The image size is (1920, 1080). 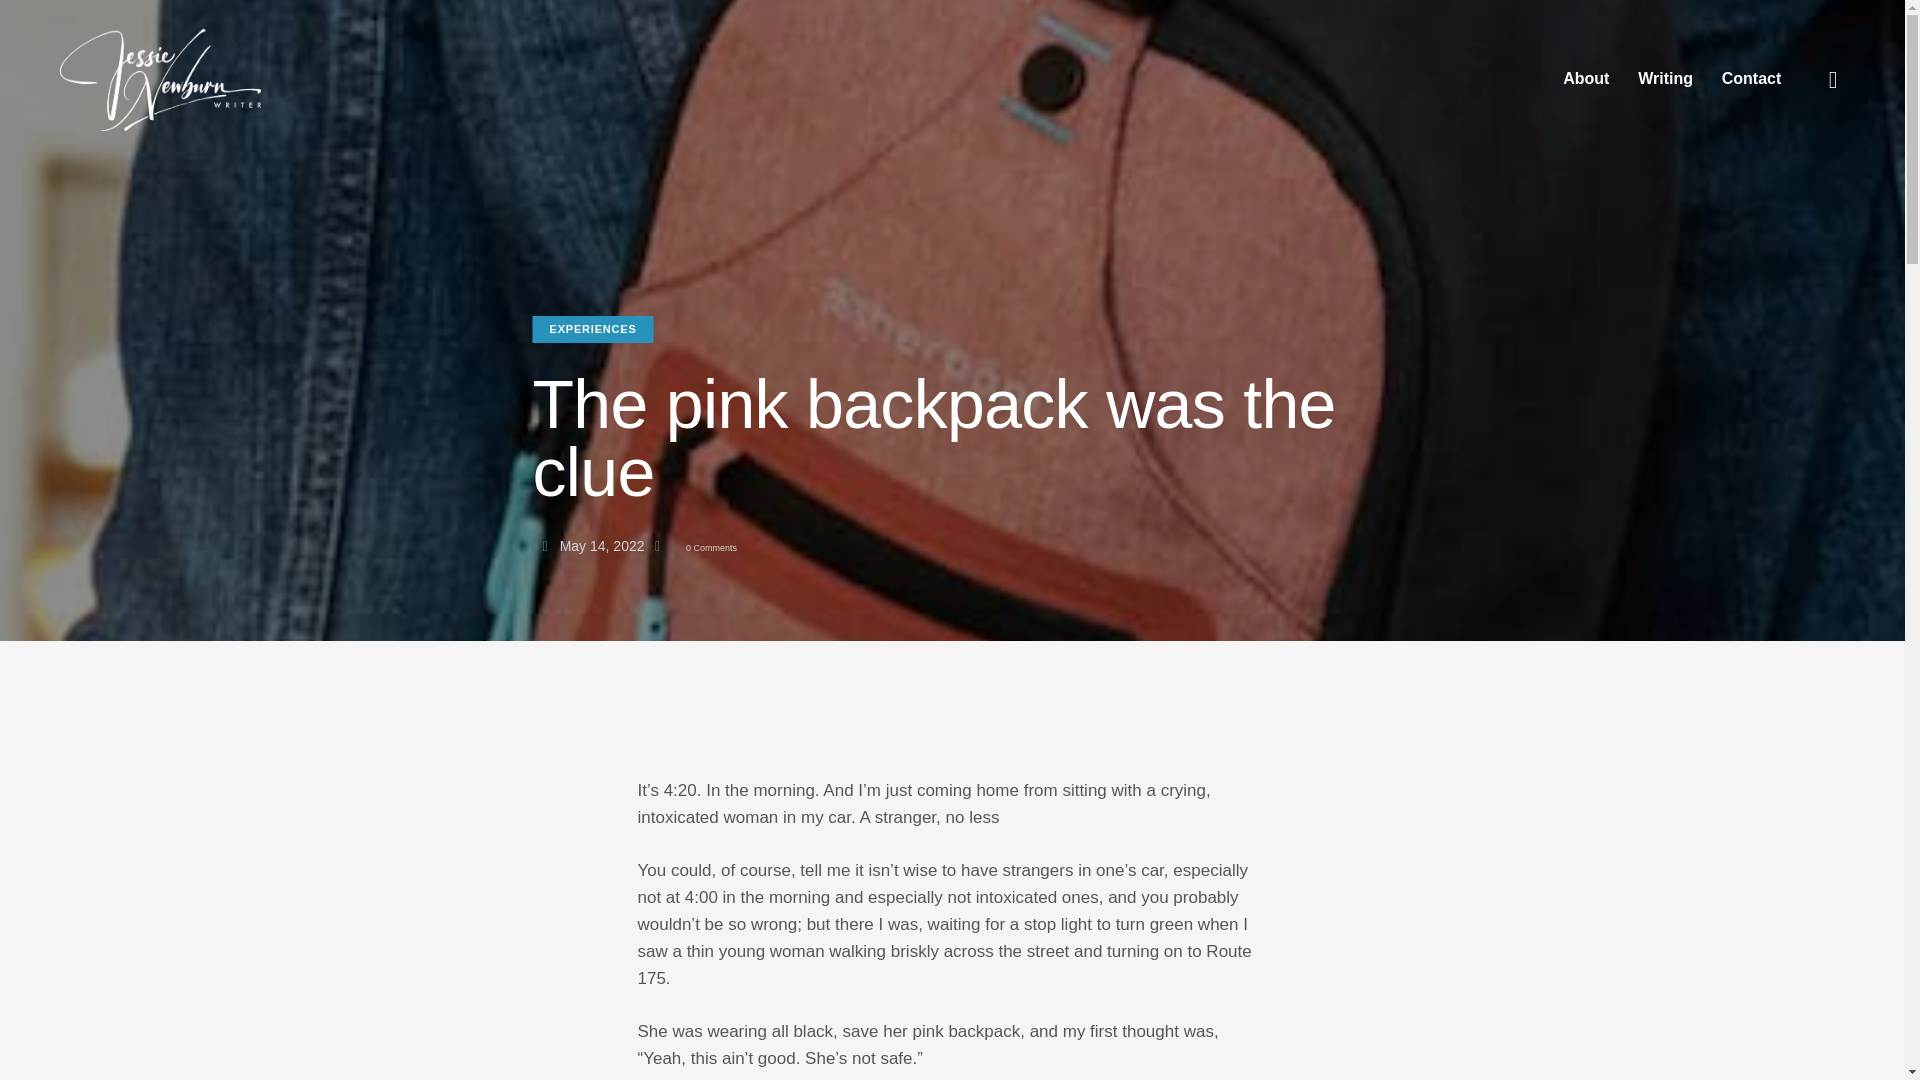 What do you see at coordinates (1750, 78) in the screenshot?
I see `Contact` at bounding box center [1750, 78].